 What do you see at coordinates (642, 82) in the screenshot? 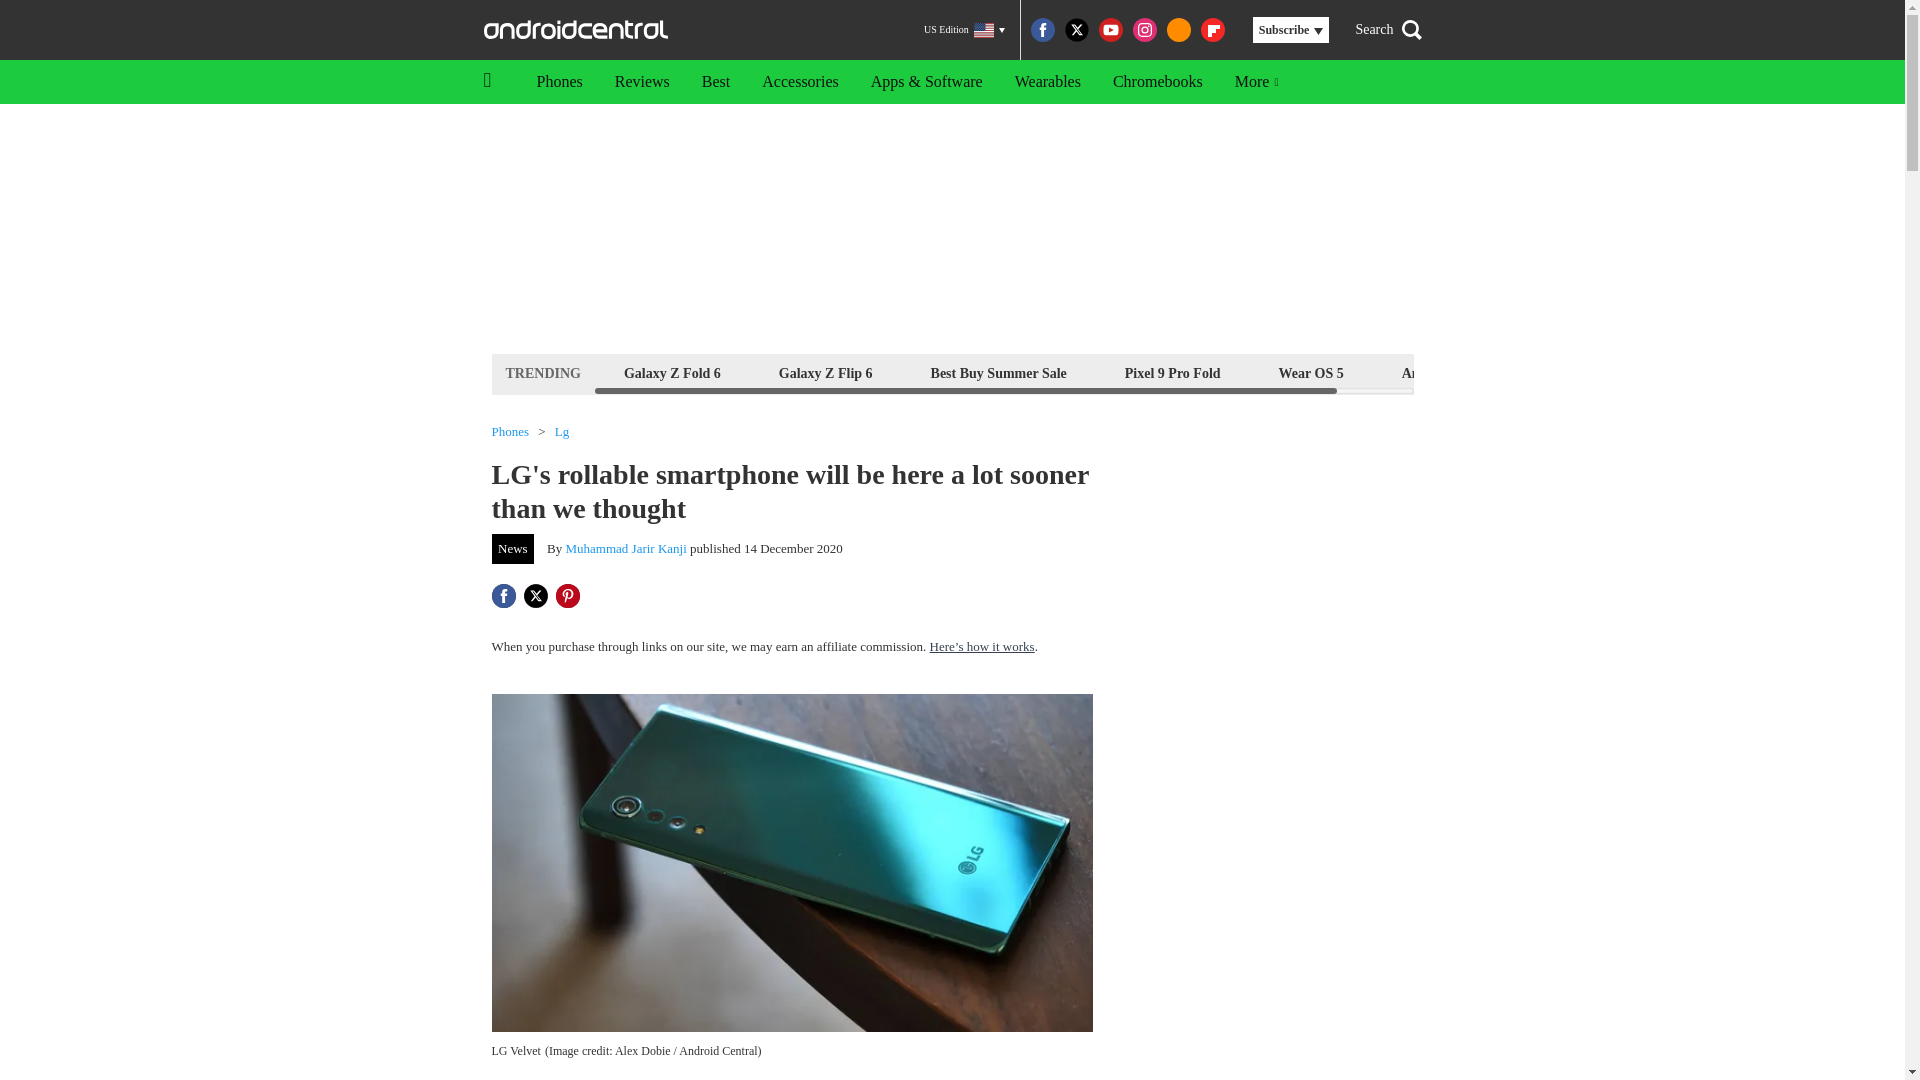
I see `Reviews` at bounding box center [642, 82].